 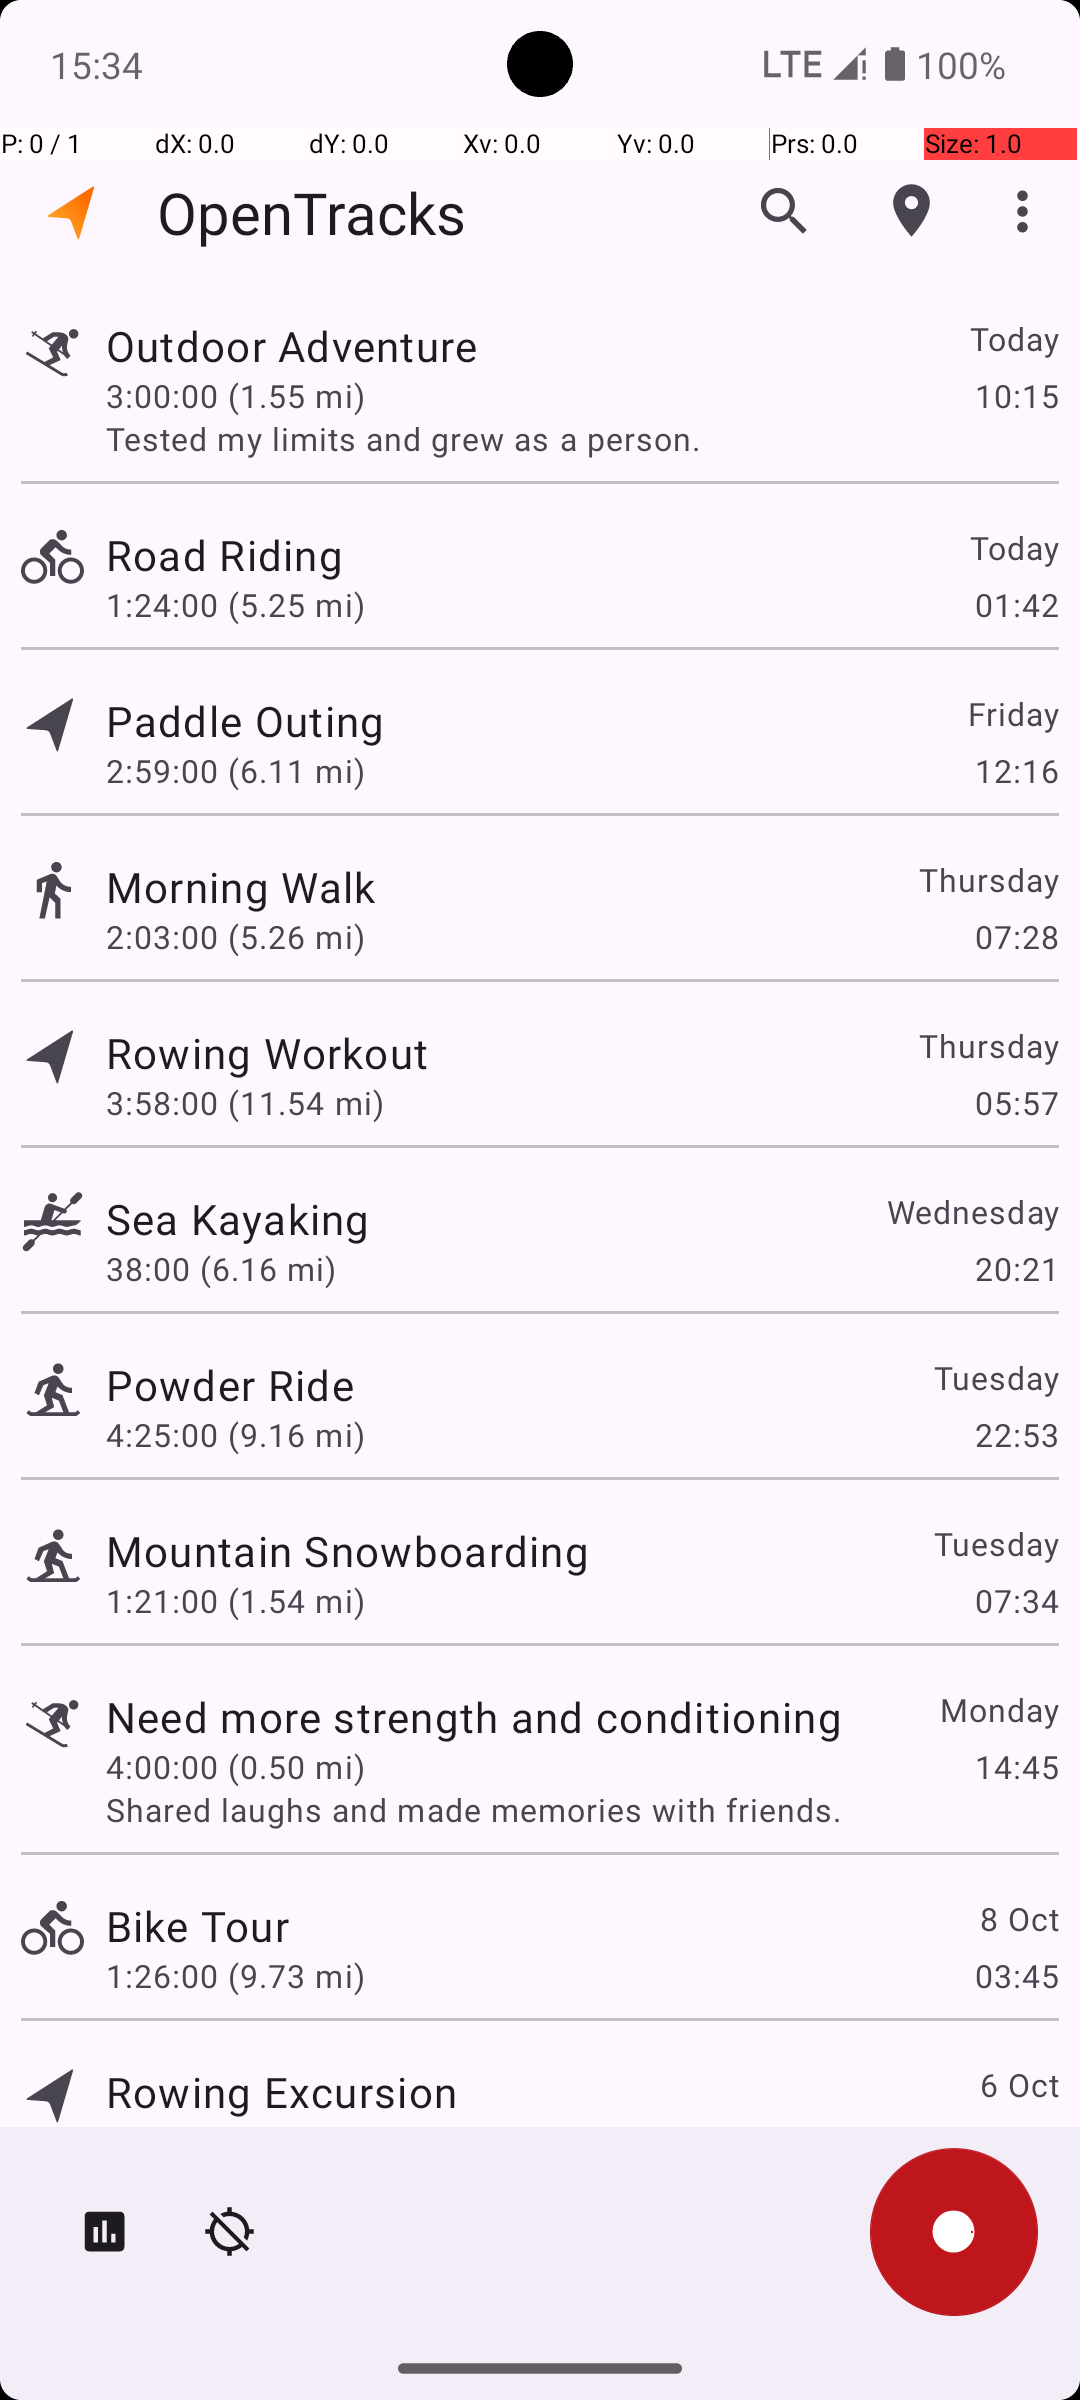 What do you see at coordinates (1016, 770) in the screenshot?
I see `12:16` at bounding box center [1016, 770].